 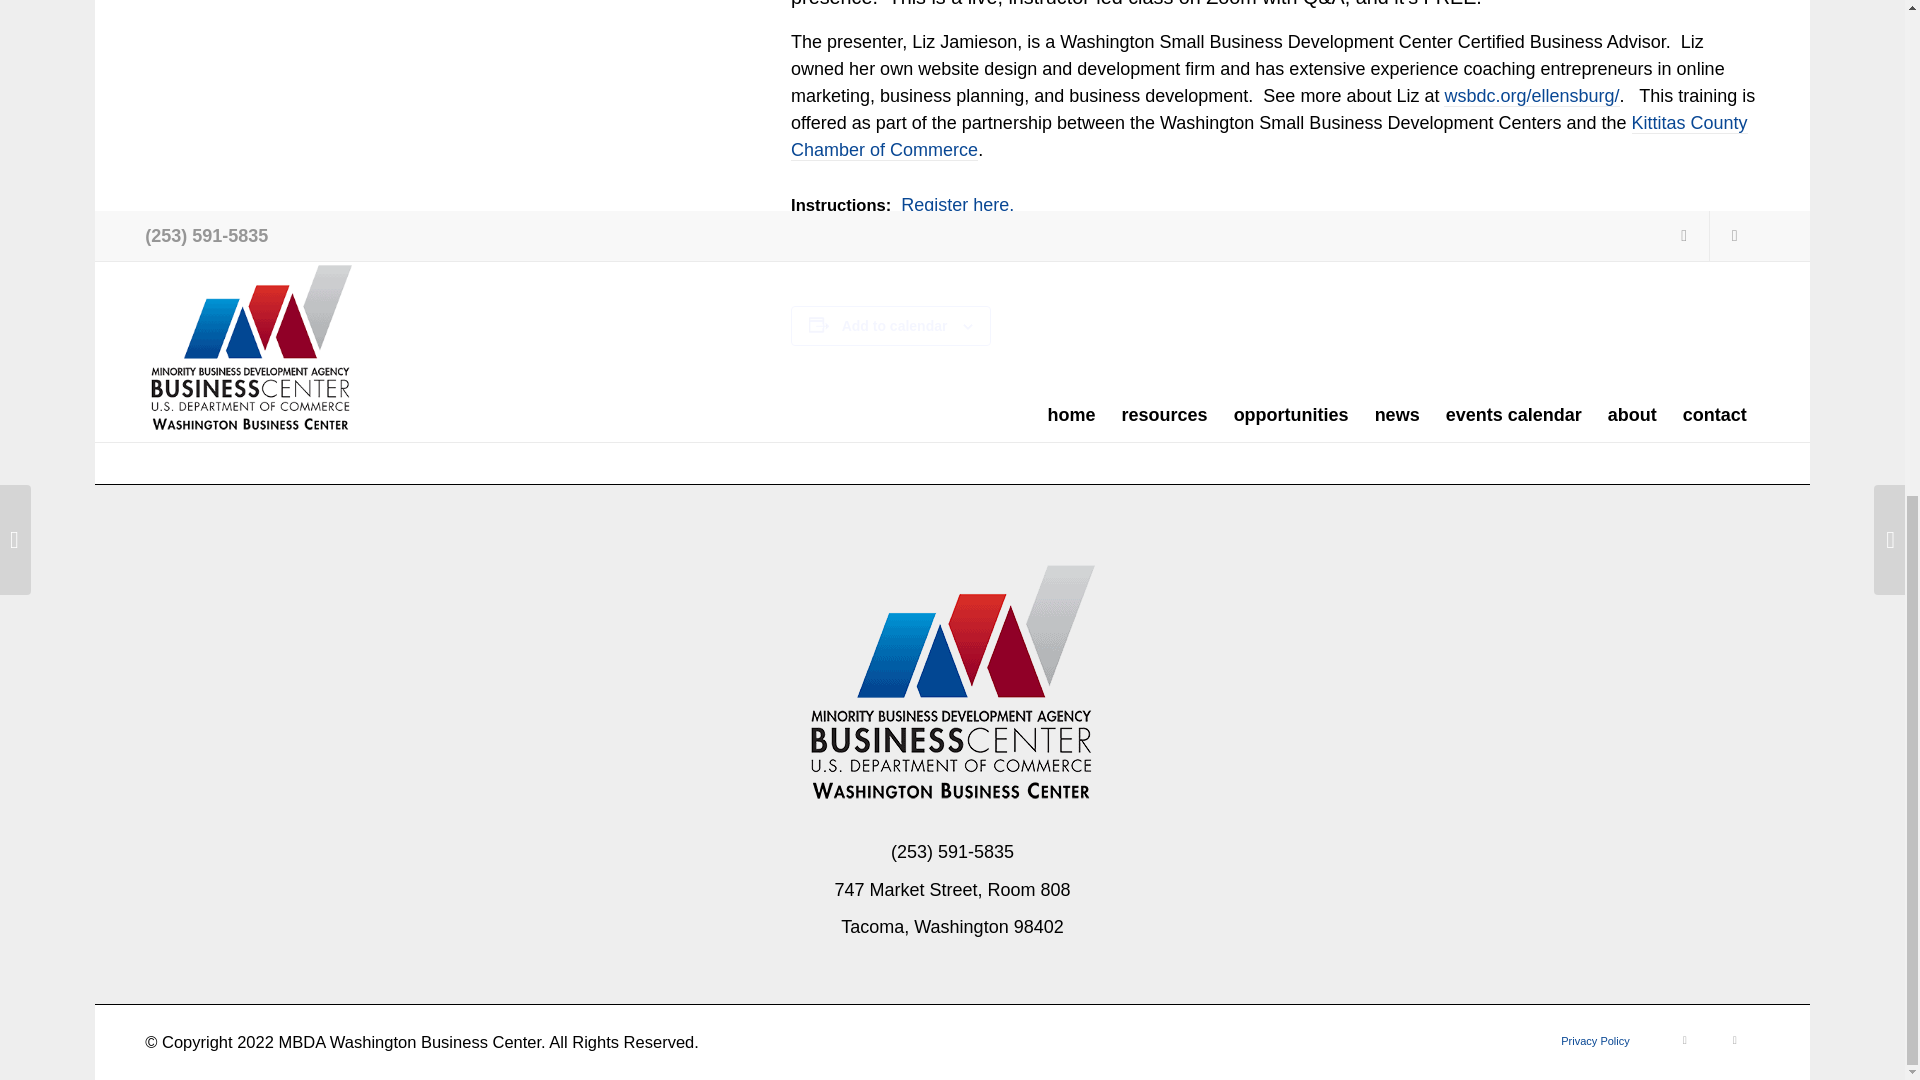 What do you see at coordinates (956, 206) in the screenshot?
I see `Register here.` at bounding box center [956, 206].